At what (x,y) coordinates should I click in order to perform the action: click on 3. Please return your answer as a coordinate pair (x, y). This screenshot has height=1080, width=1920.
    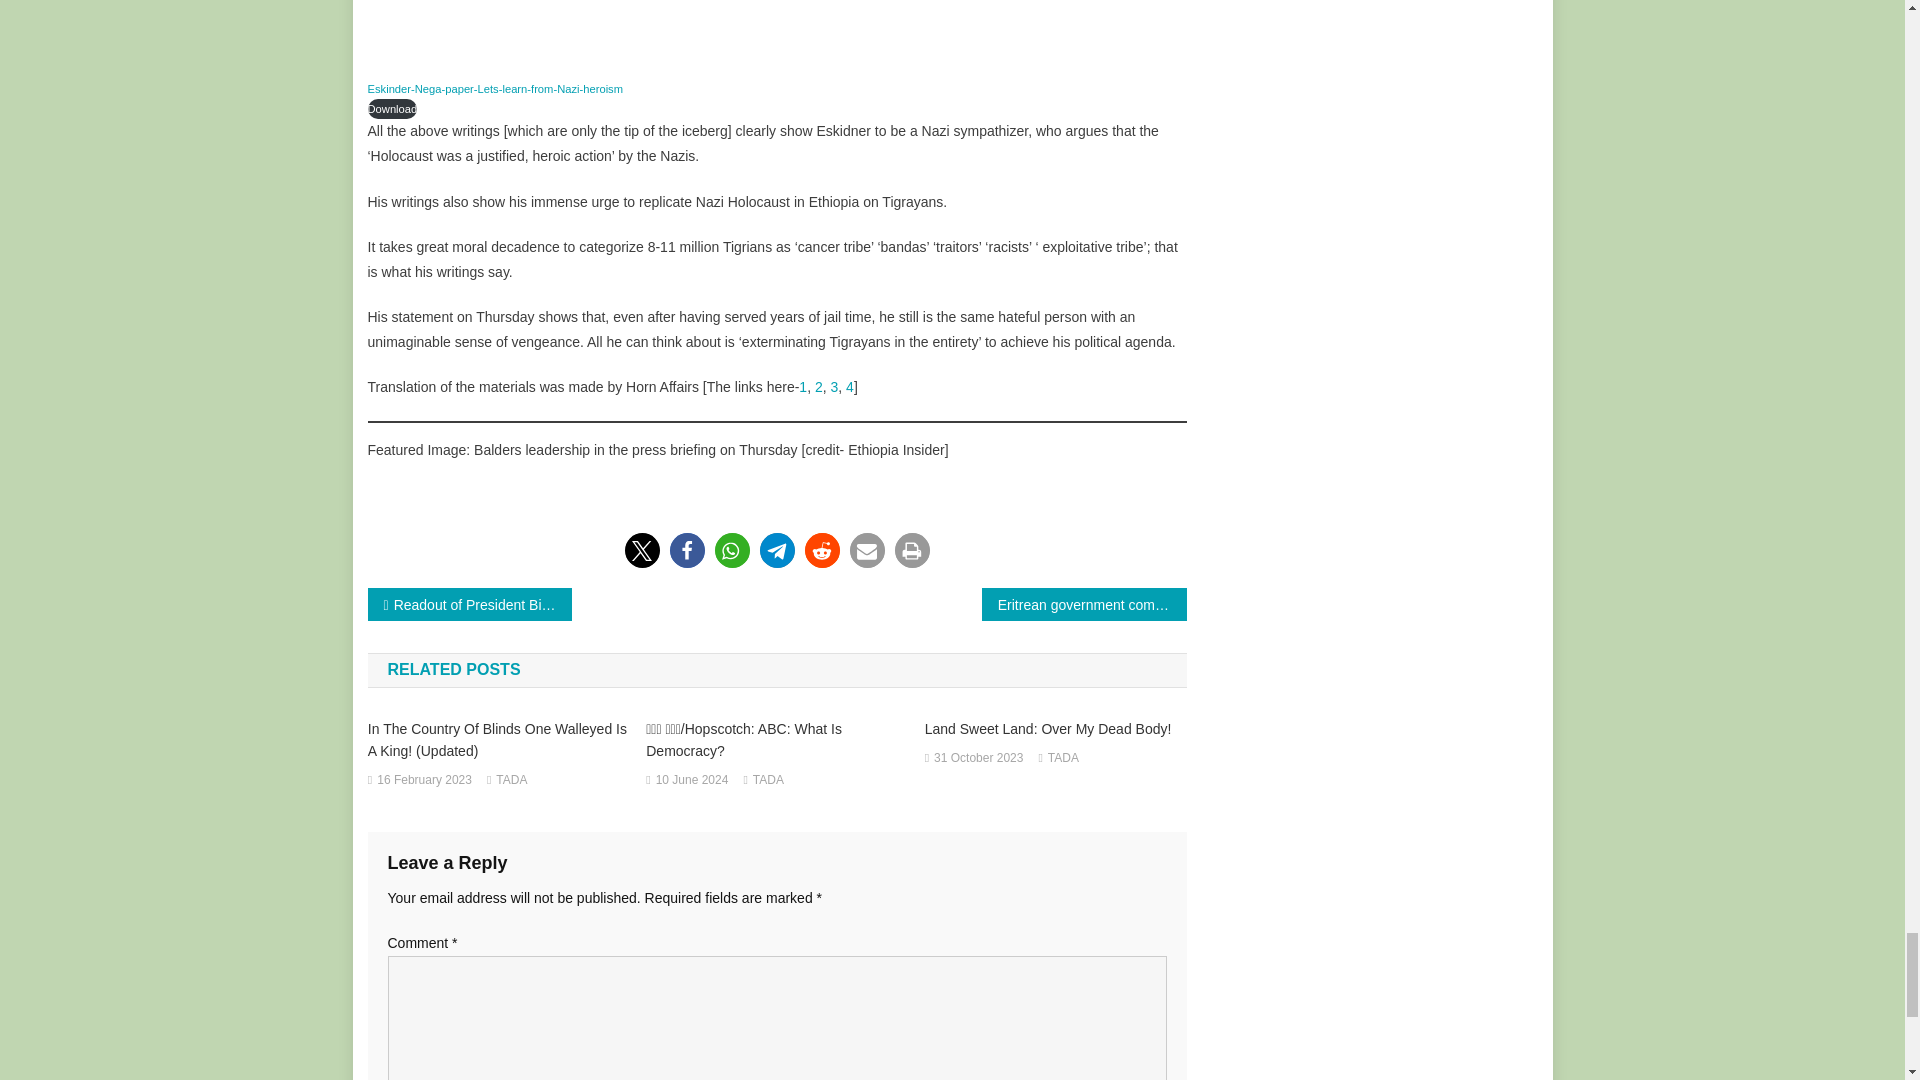
    Looking at the image, I should click on (835, 387).